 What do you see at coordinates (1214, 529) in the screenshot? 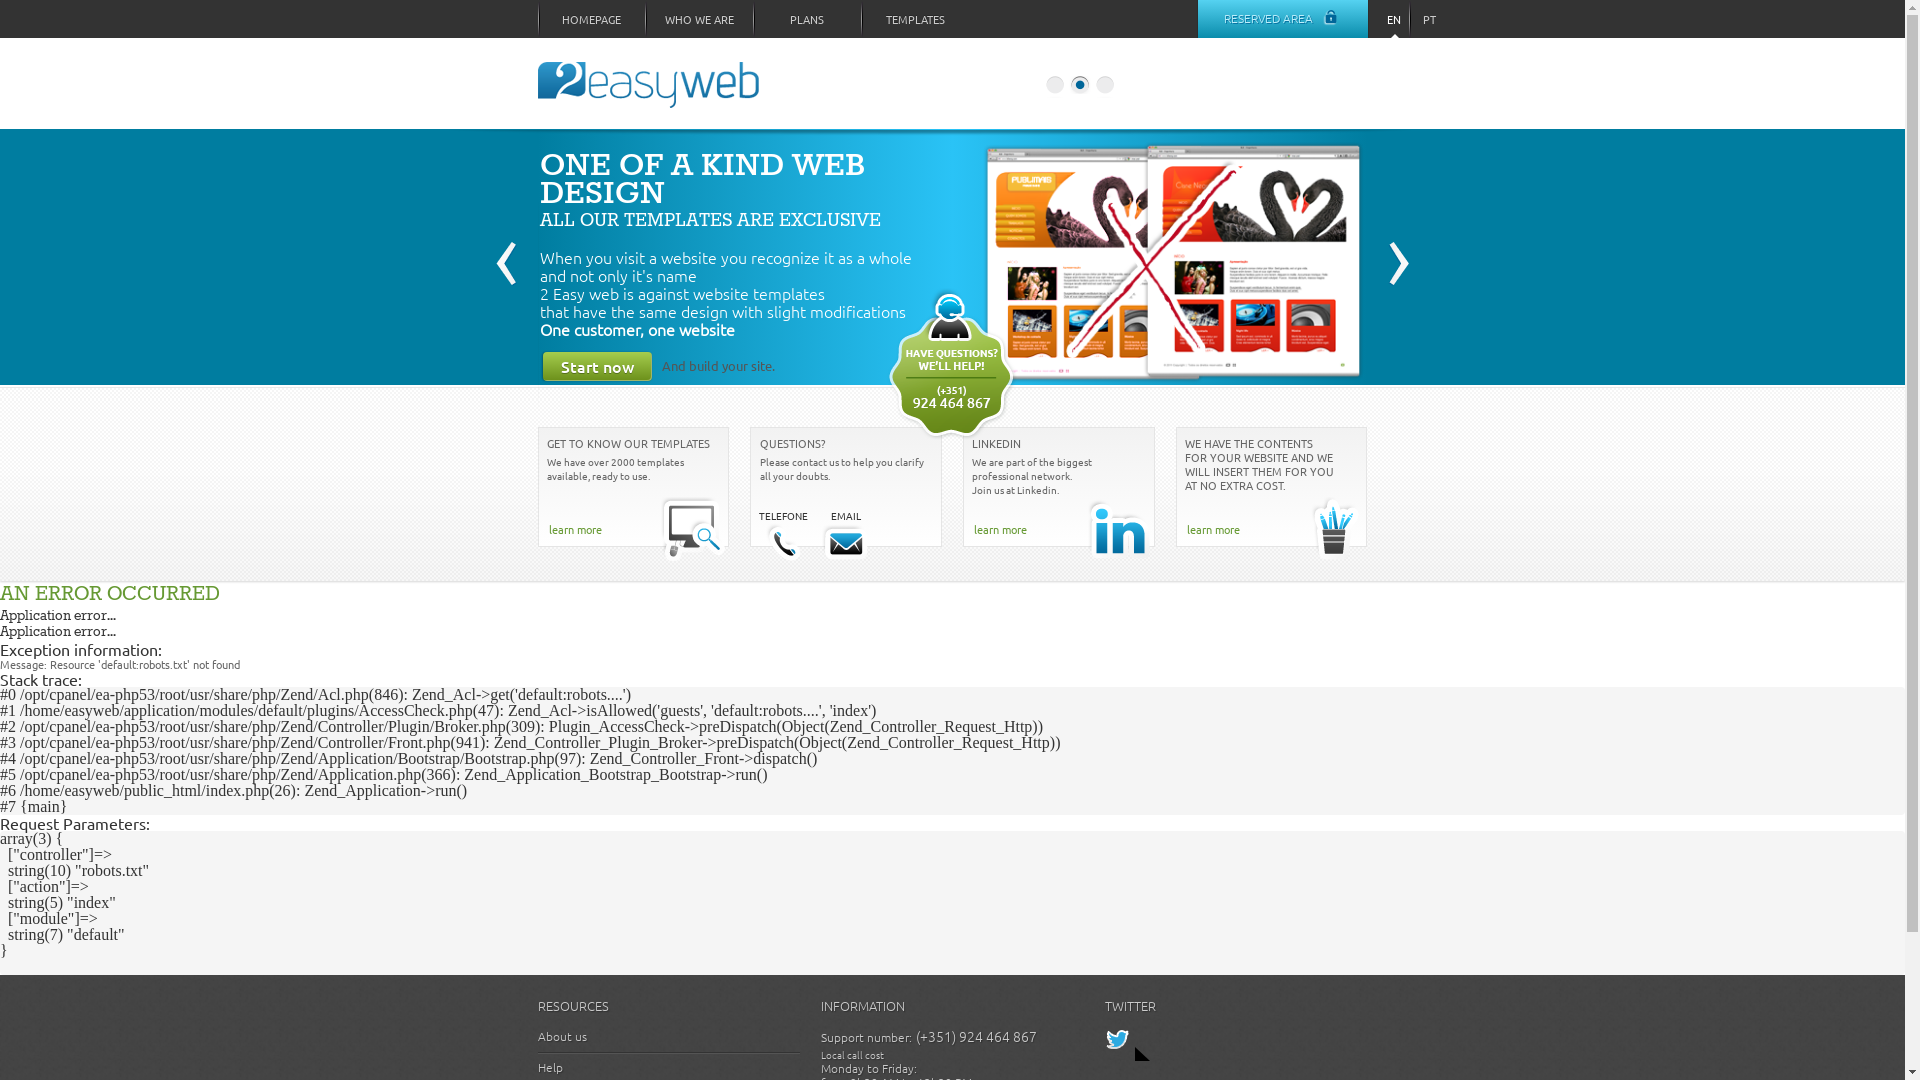
I see `learn more` at bounding box center [1214, 529].